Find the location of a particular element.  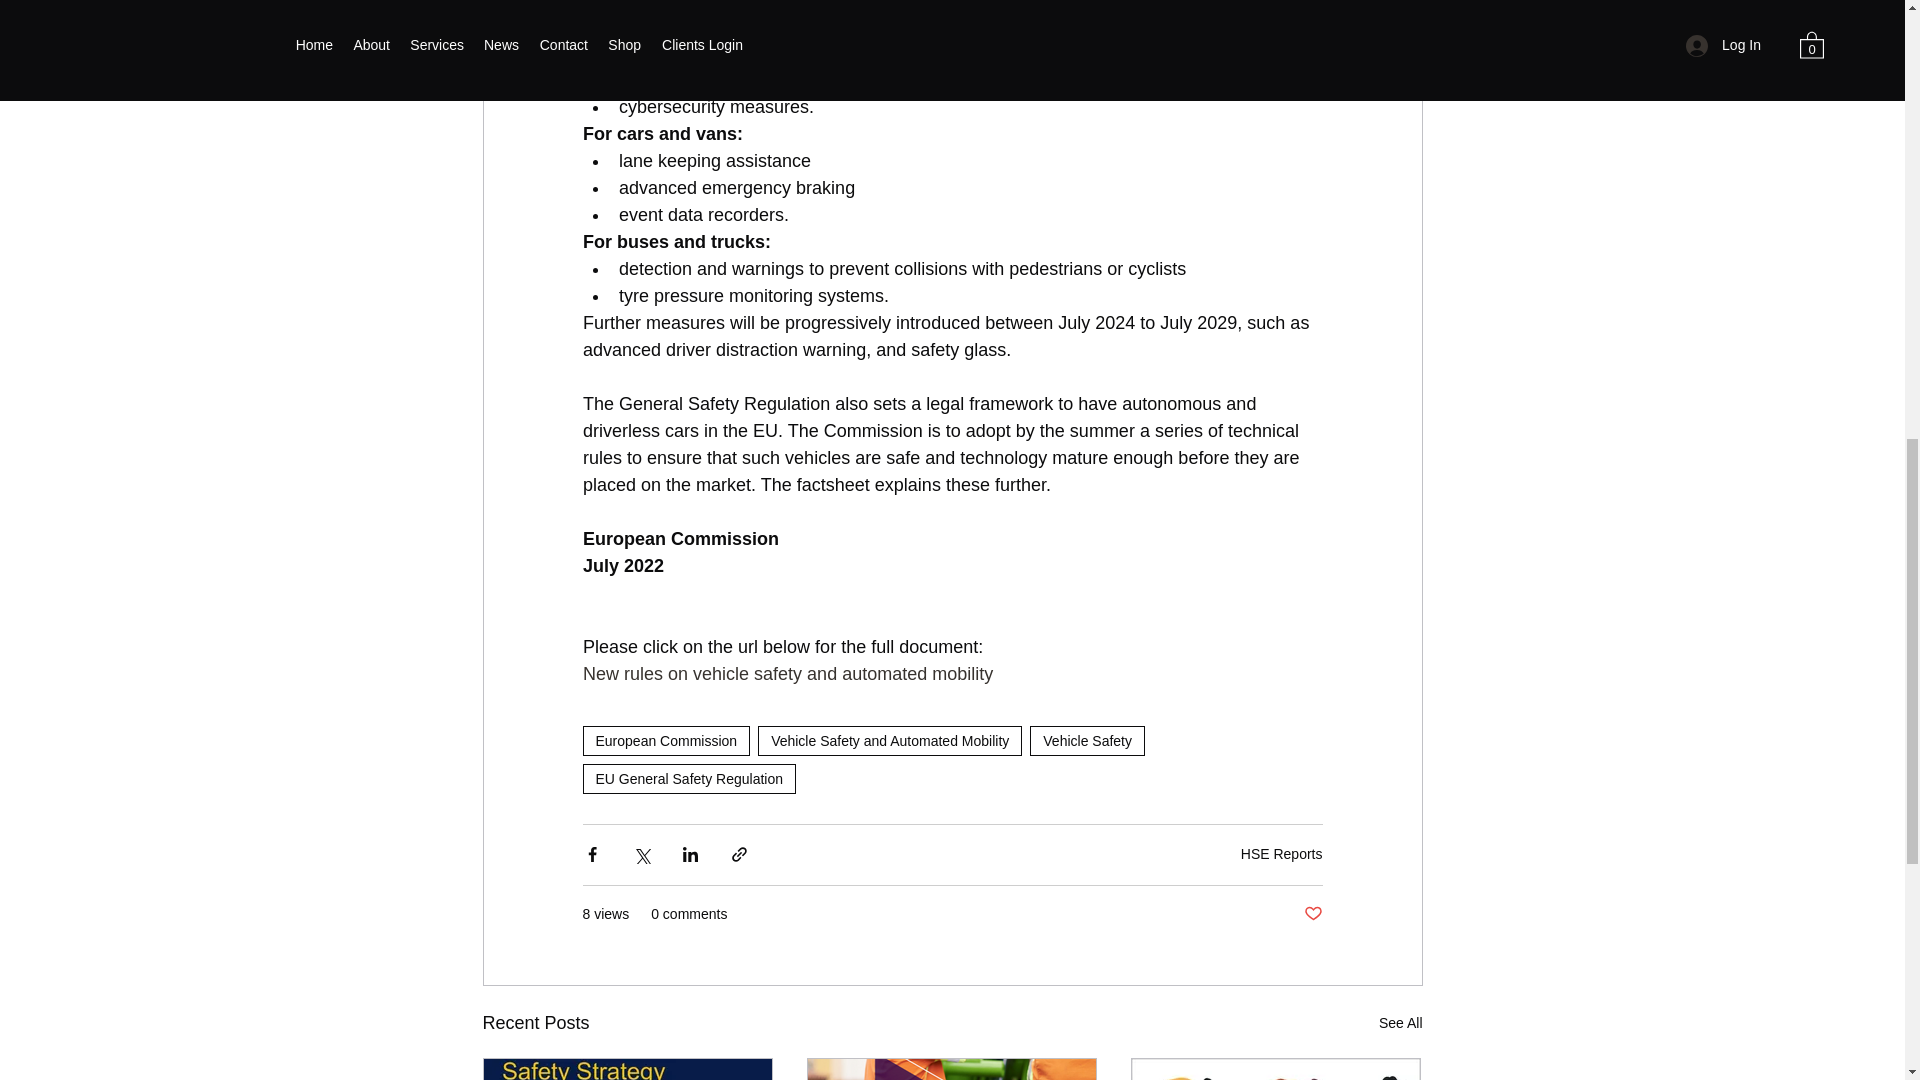

New rules on vehicle safety and automated mobility is located at coordinates (786, 674).